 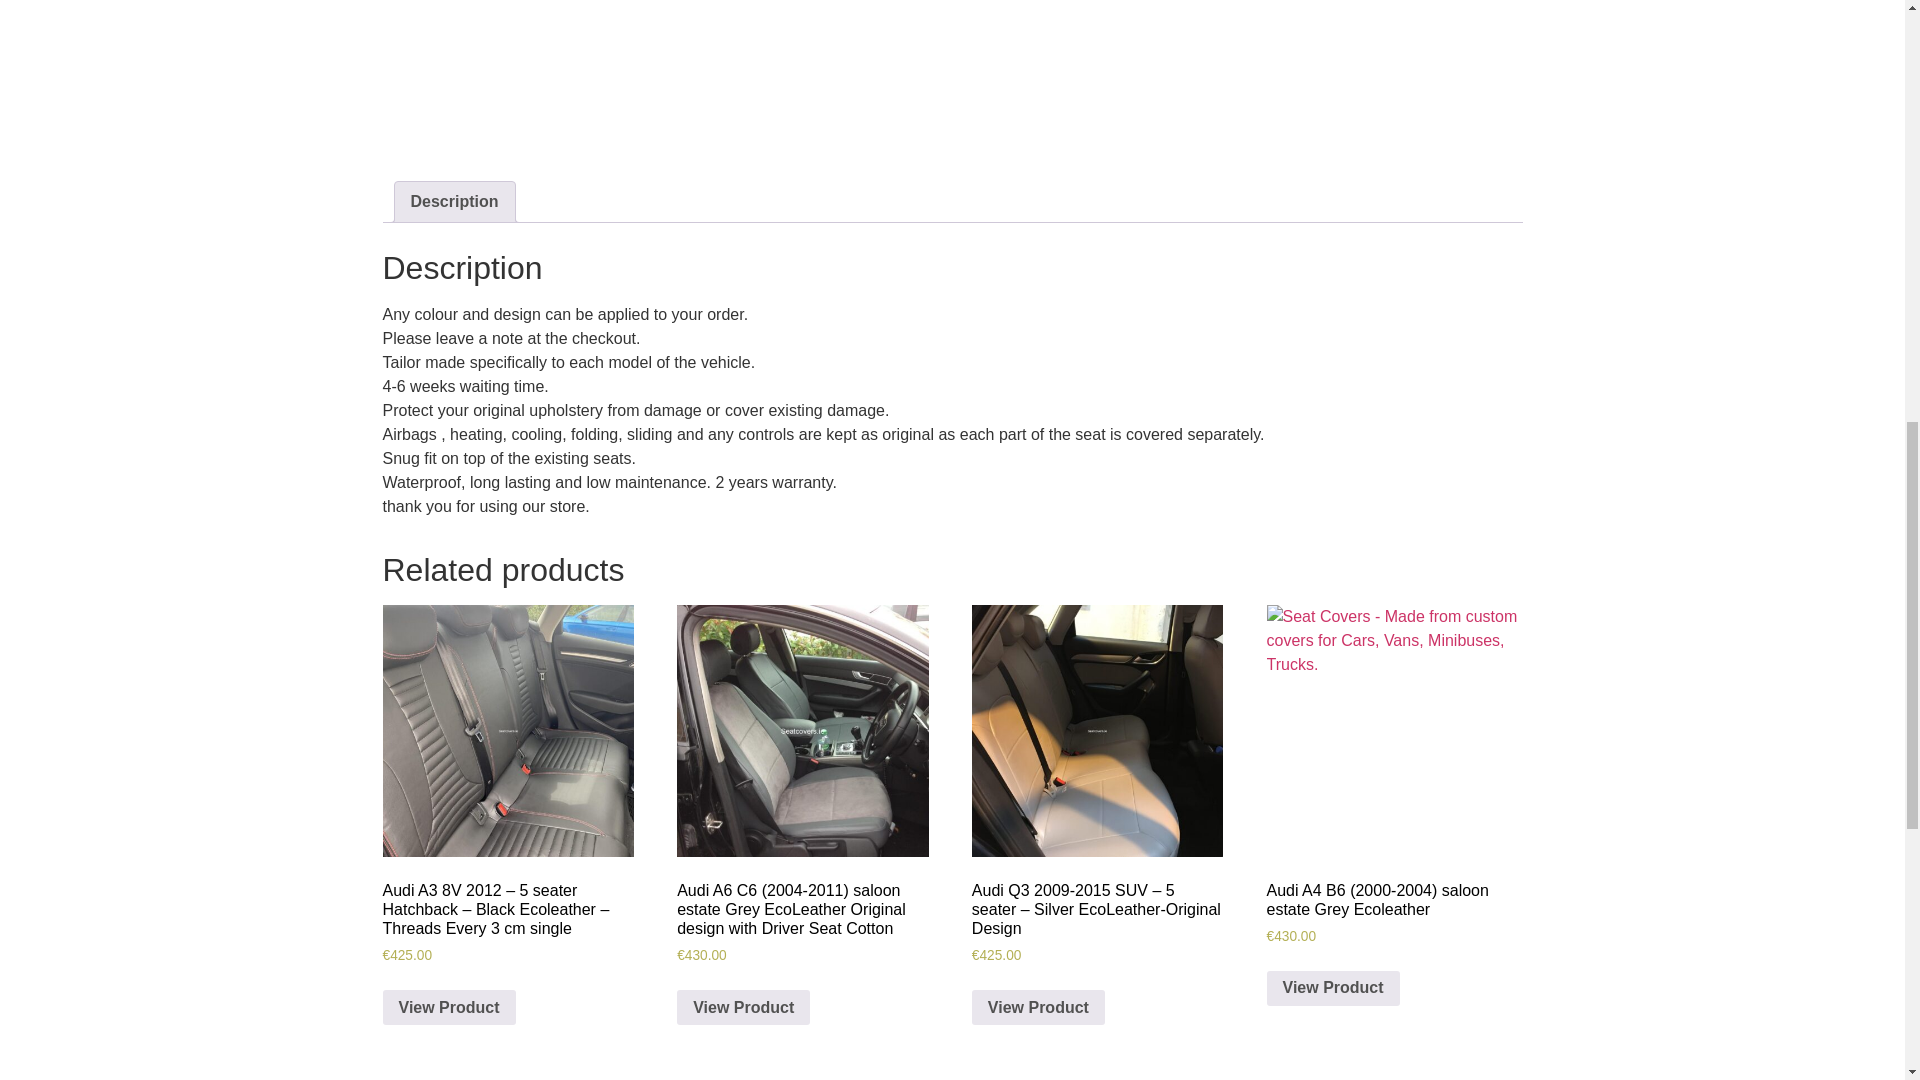 I want to click on View Product, so click(x=448, y=1008).